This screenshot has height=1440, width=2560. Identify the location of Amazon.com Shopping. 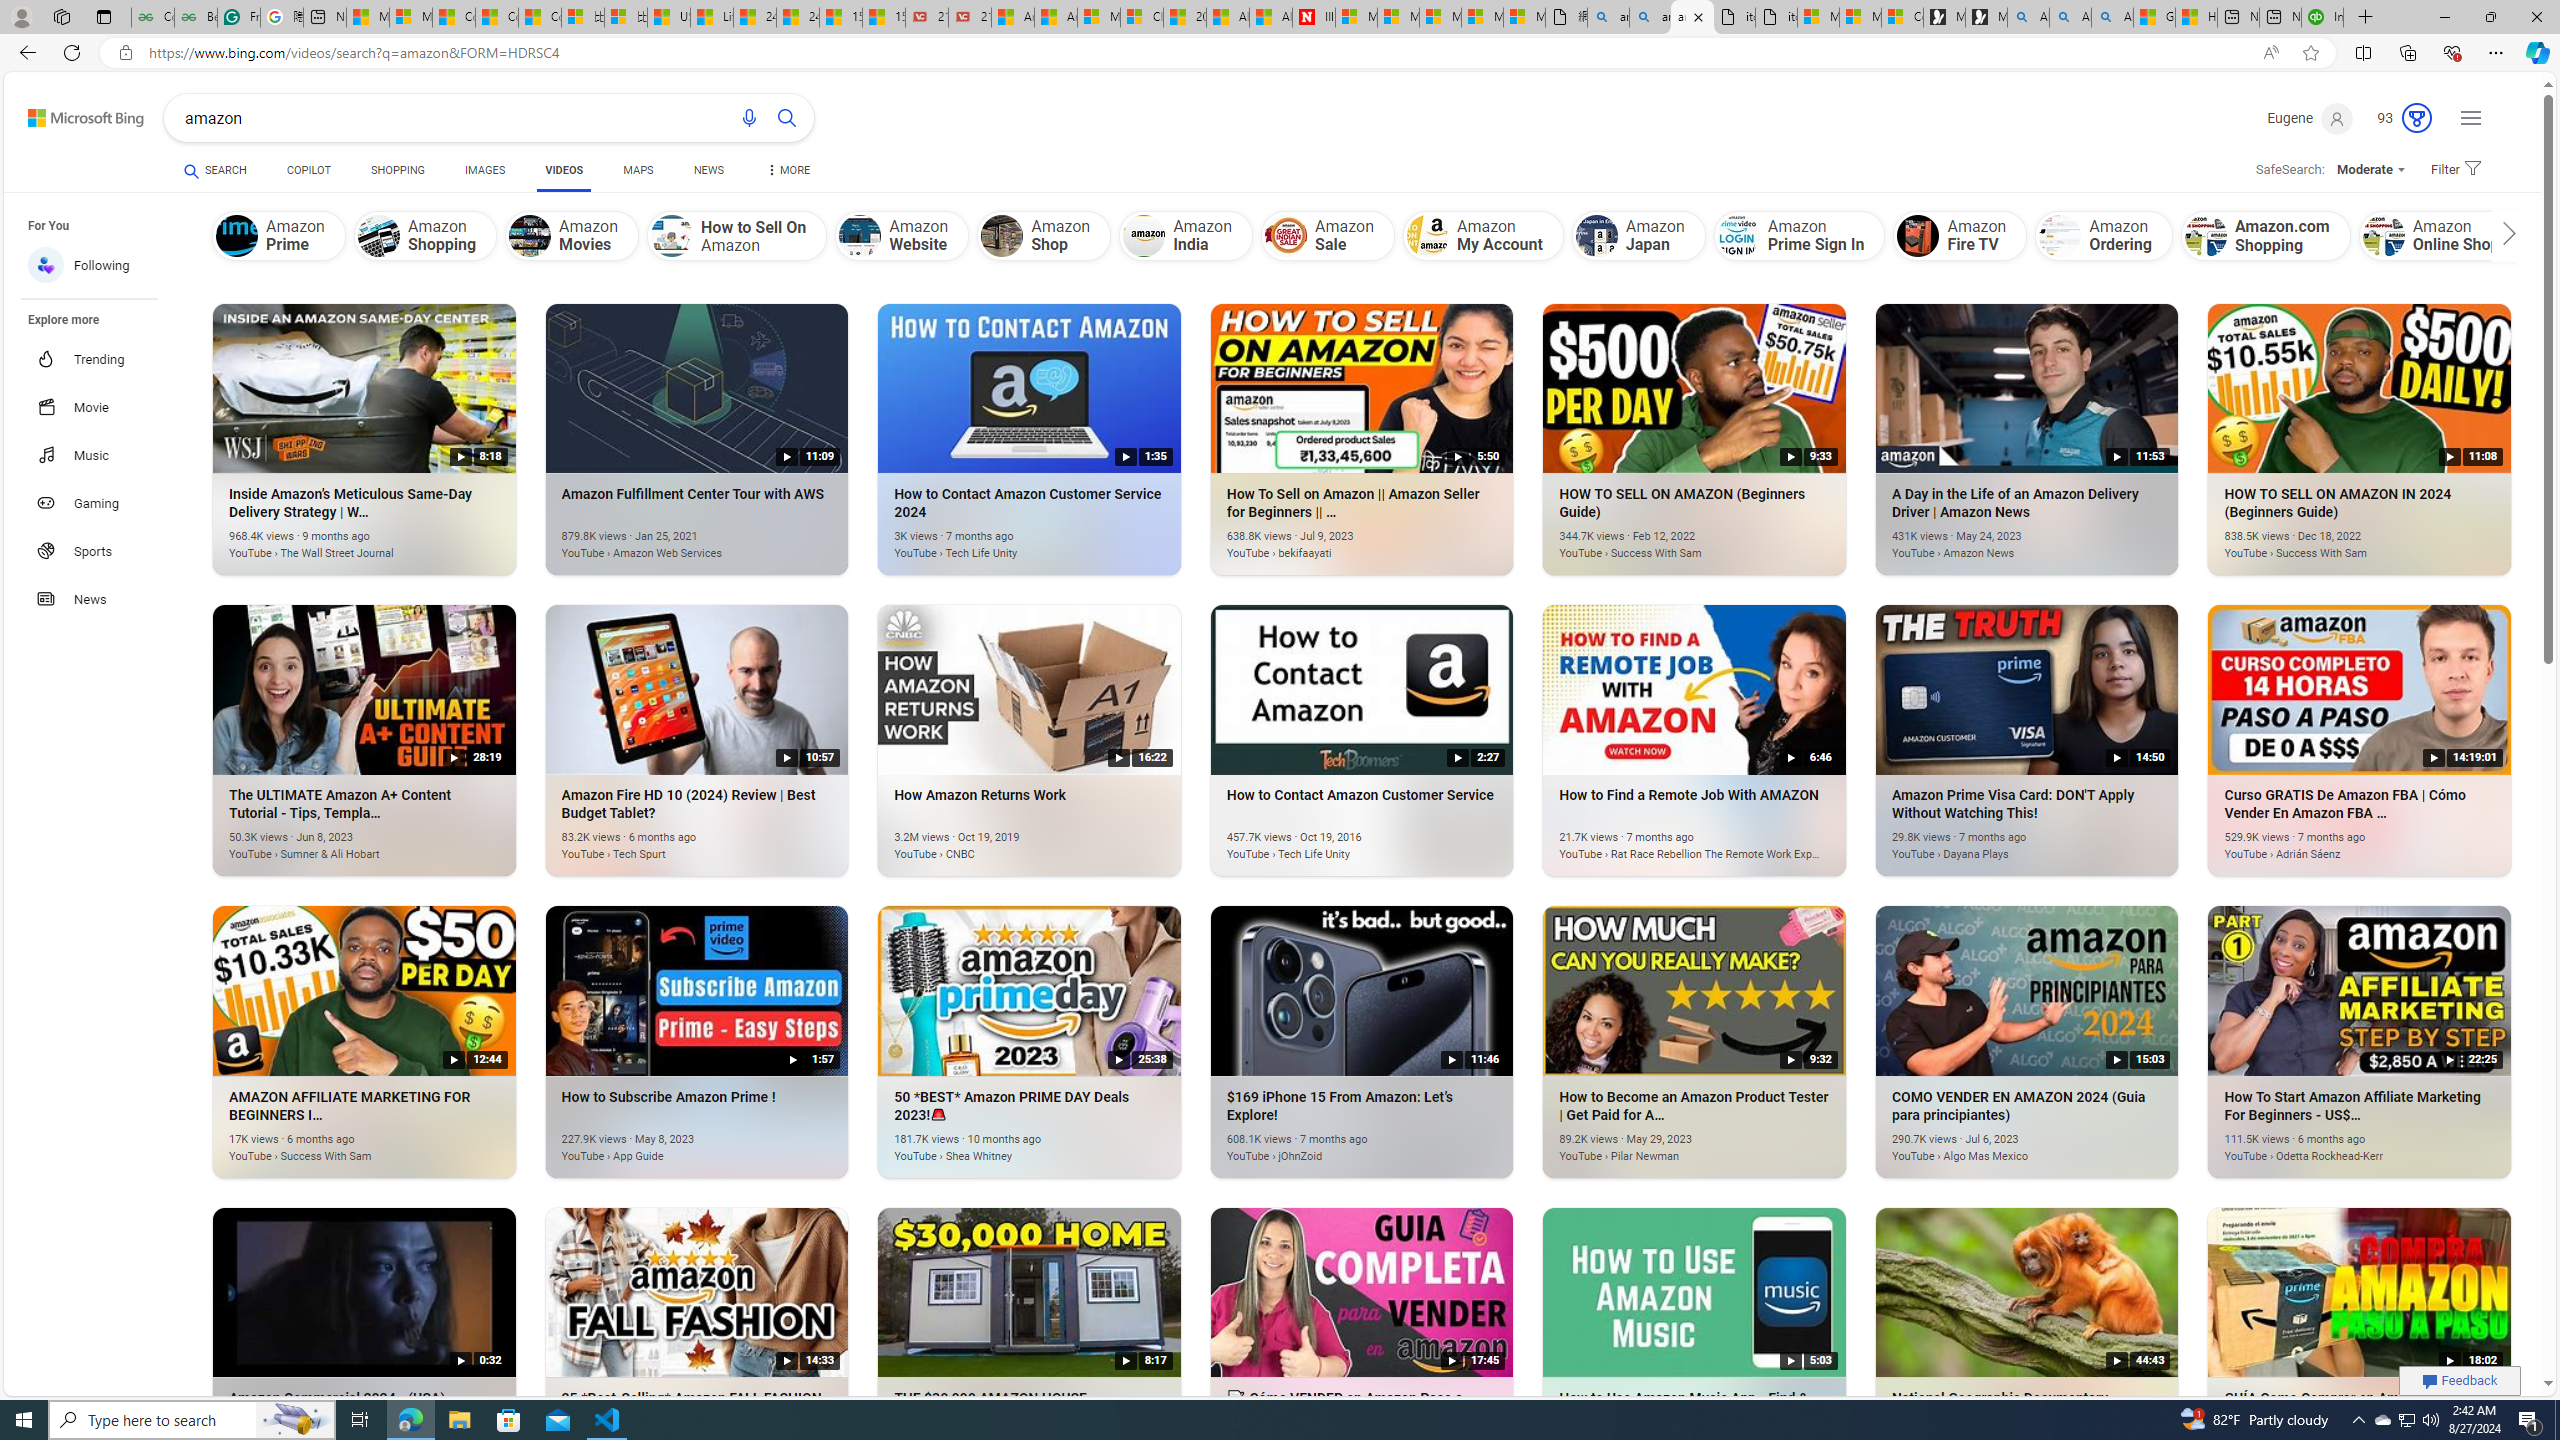
(2205, 235).